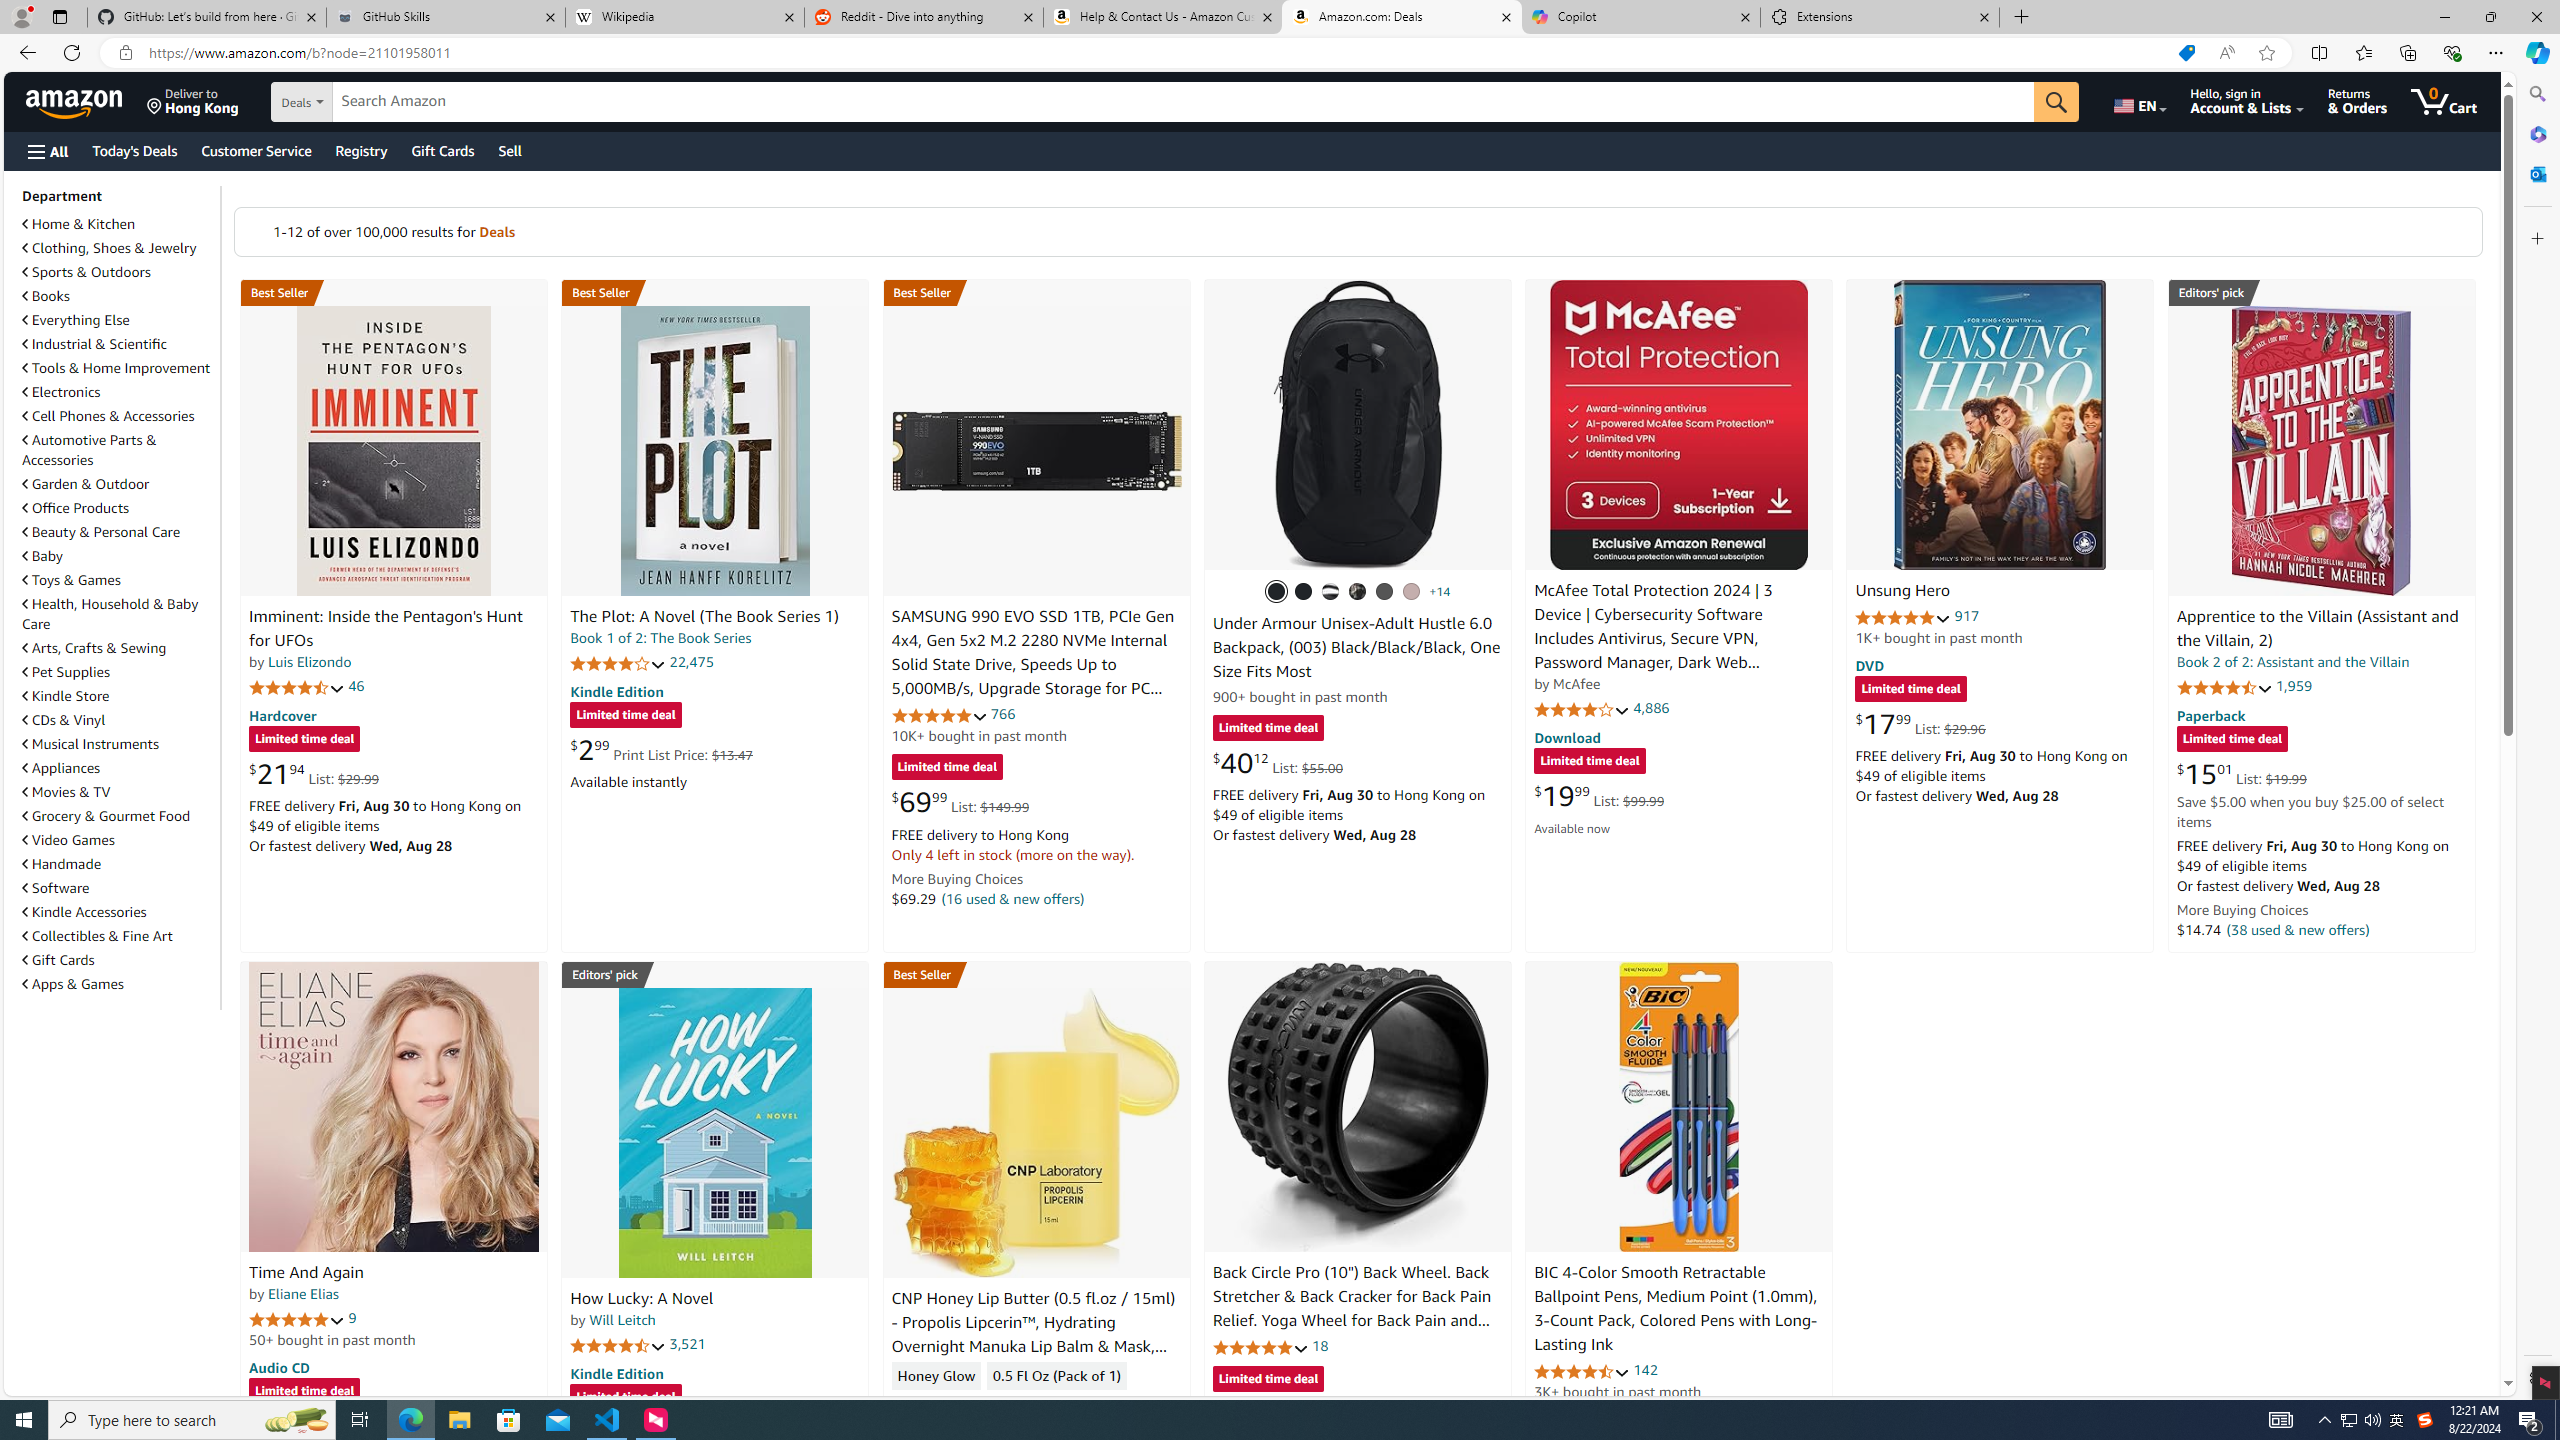  What do you see at coordinates (76, 508) in the screenshot?
I see `Office Products` at bounding box center [76, 508].